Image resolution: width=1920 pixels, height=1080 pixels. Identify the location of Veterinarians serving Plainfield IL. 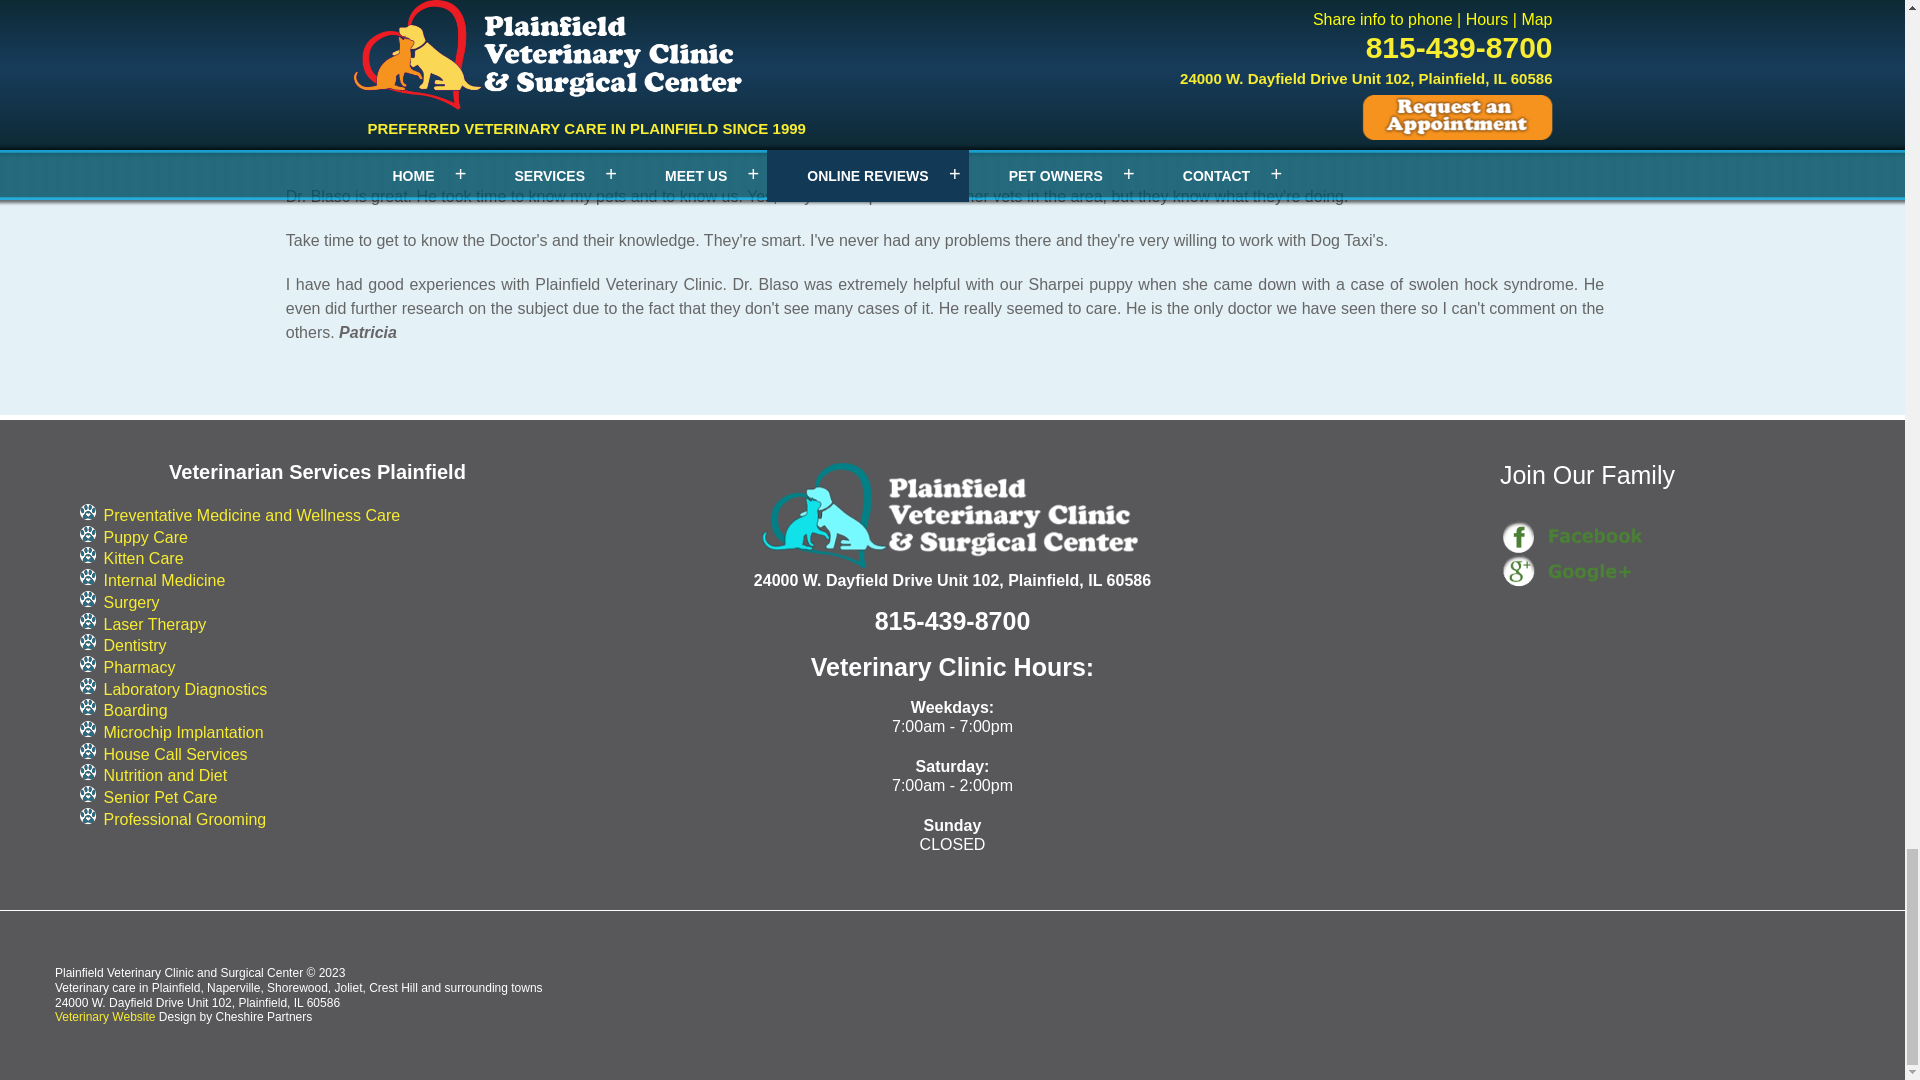
(952, 514).